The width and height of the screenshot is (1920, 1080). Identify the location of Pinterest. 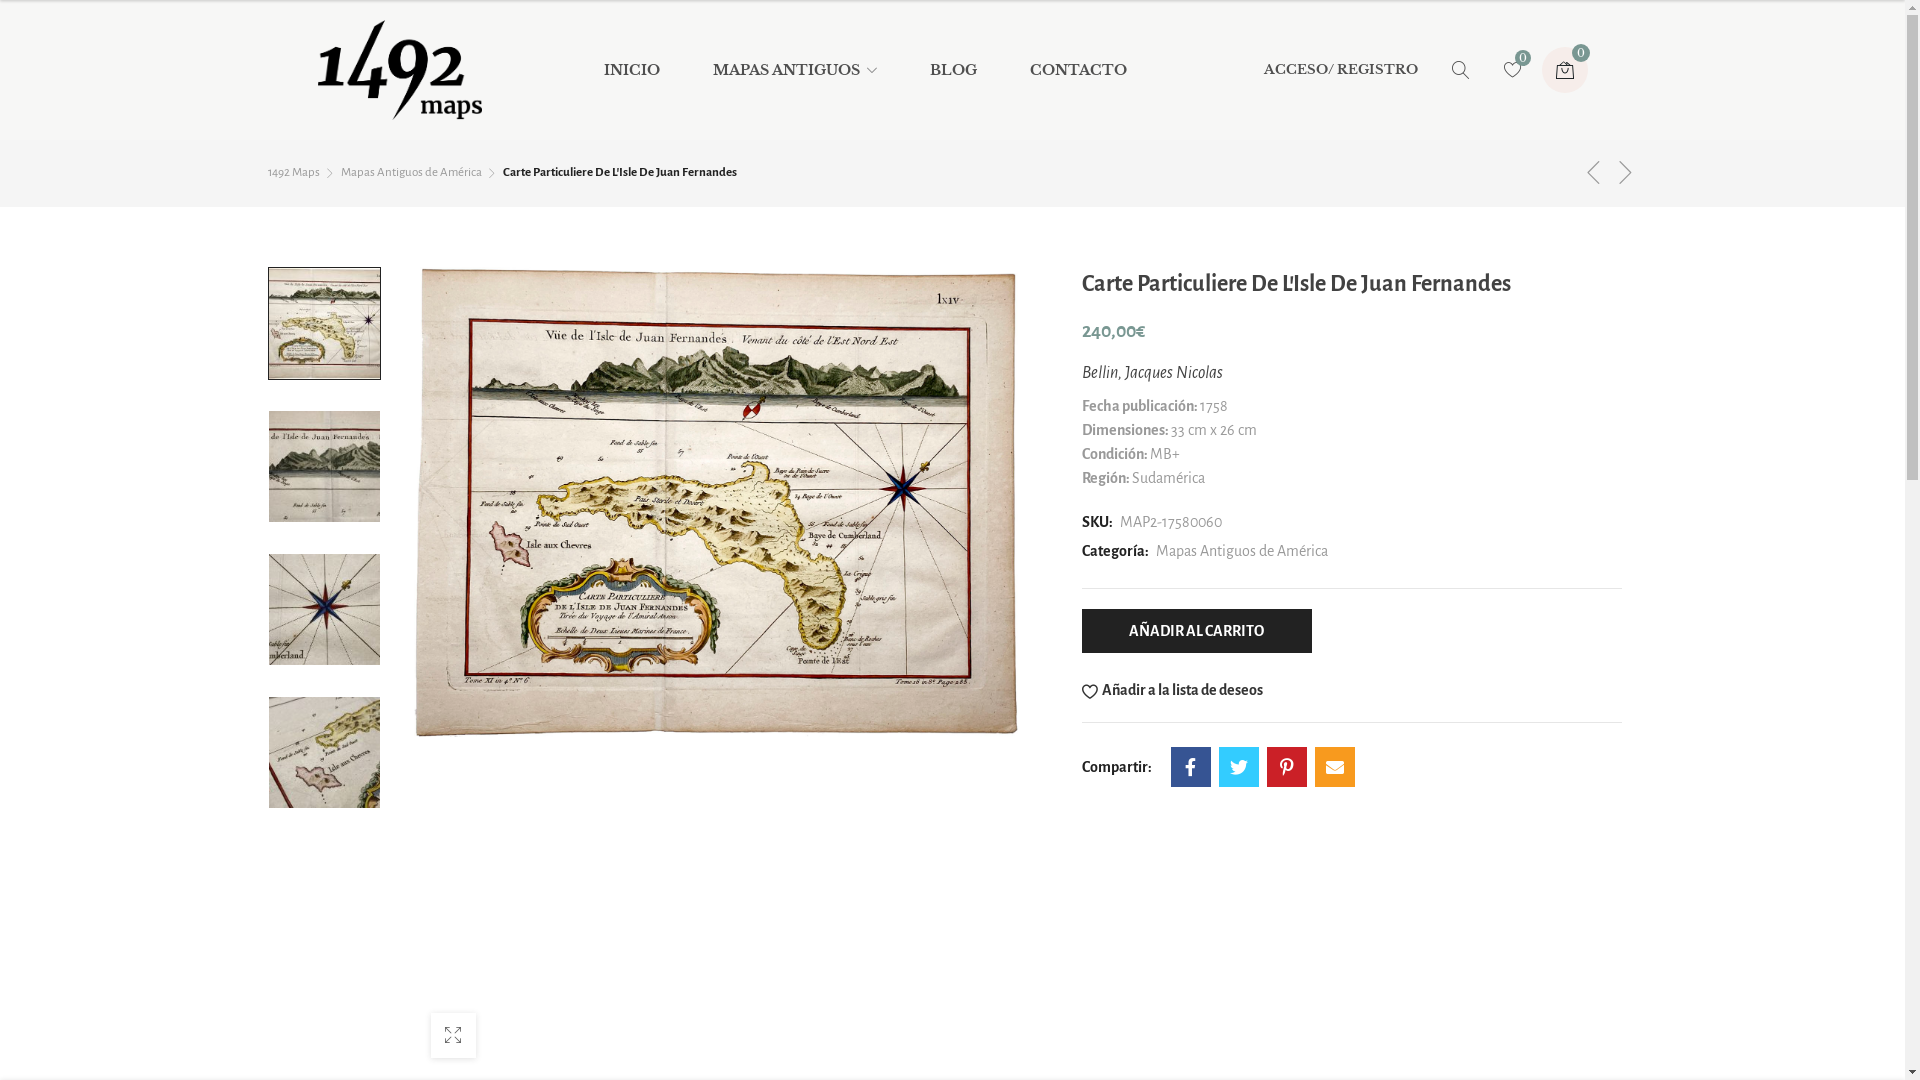
(1287, 767).